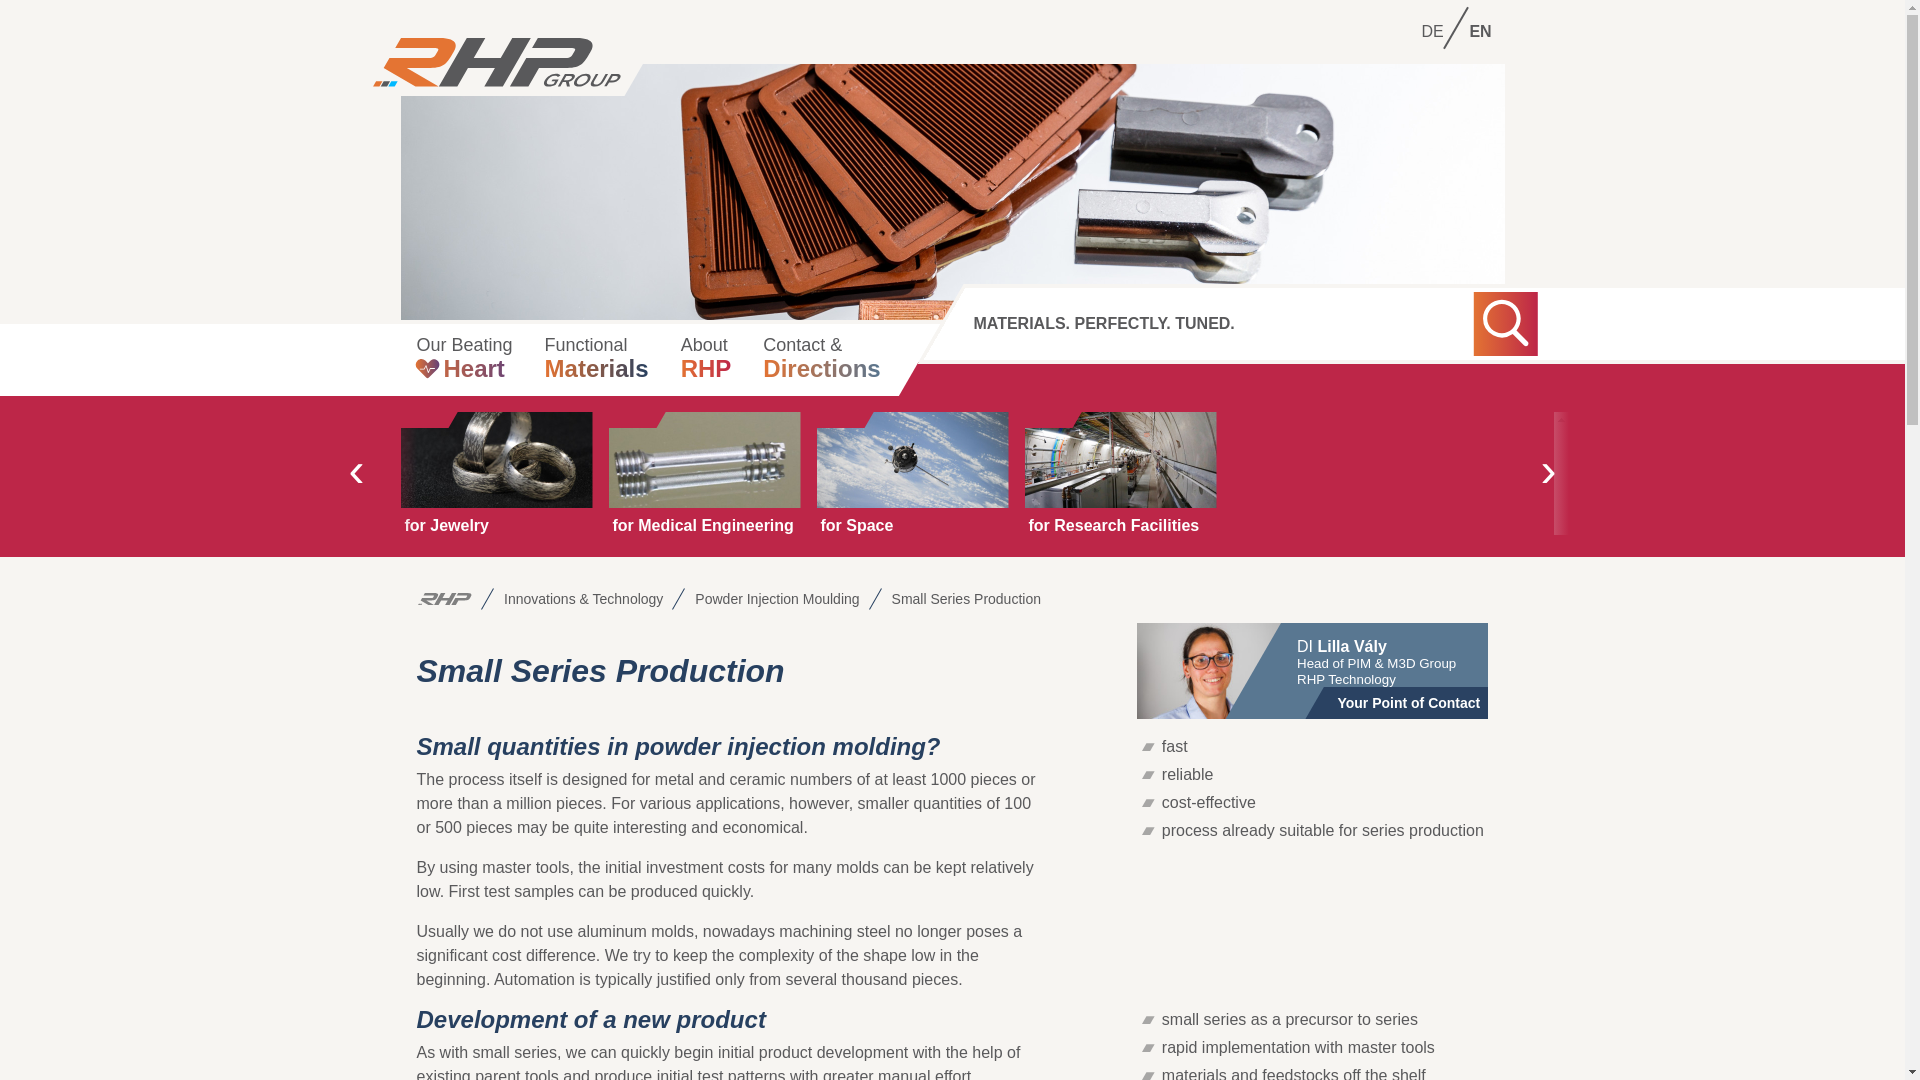 The image size is (1920, 1080). Describe the element at coordinates (706, 360) in the screenshot. I see `High Entropy Alloys` at that location.